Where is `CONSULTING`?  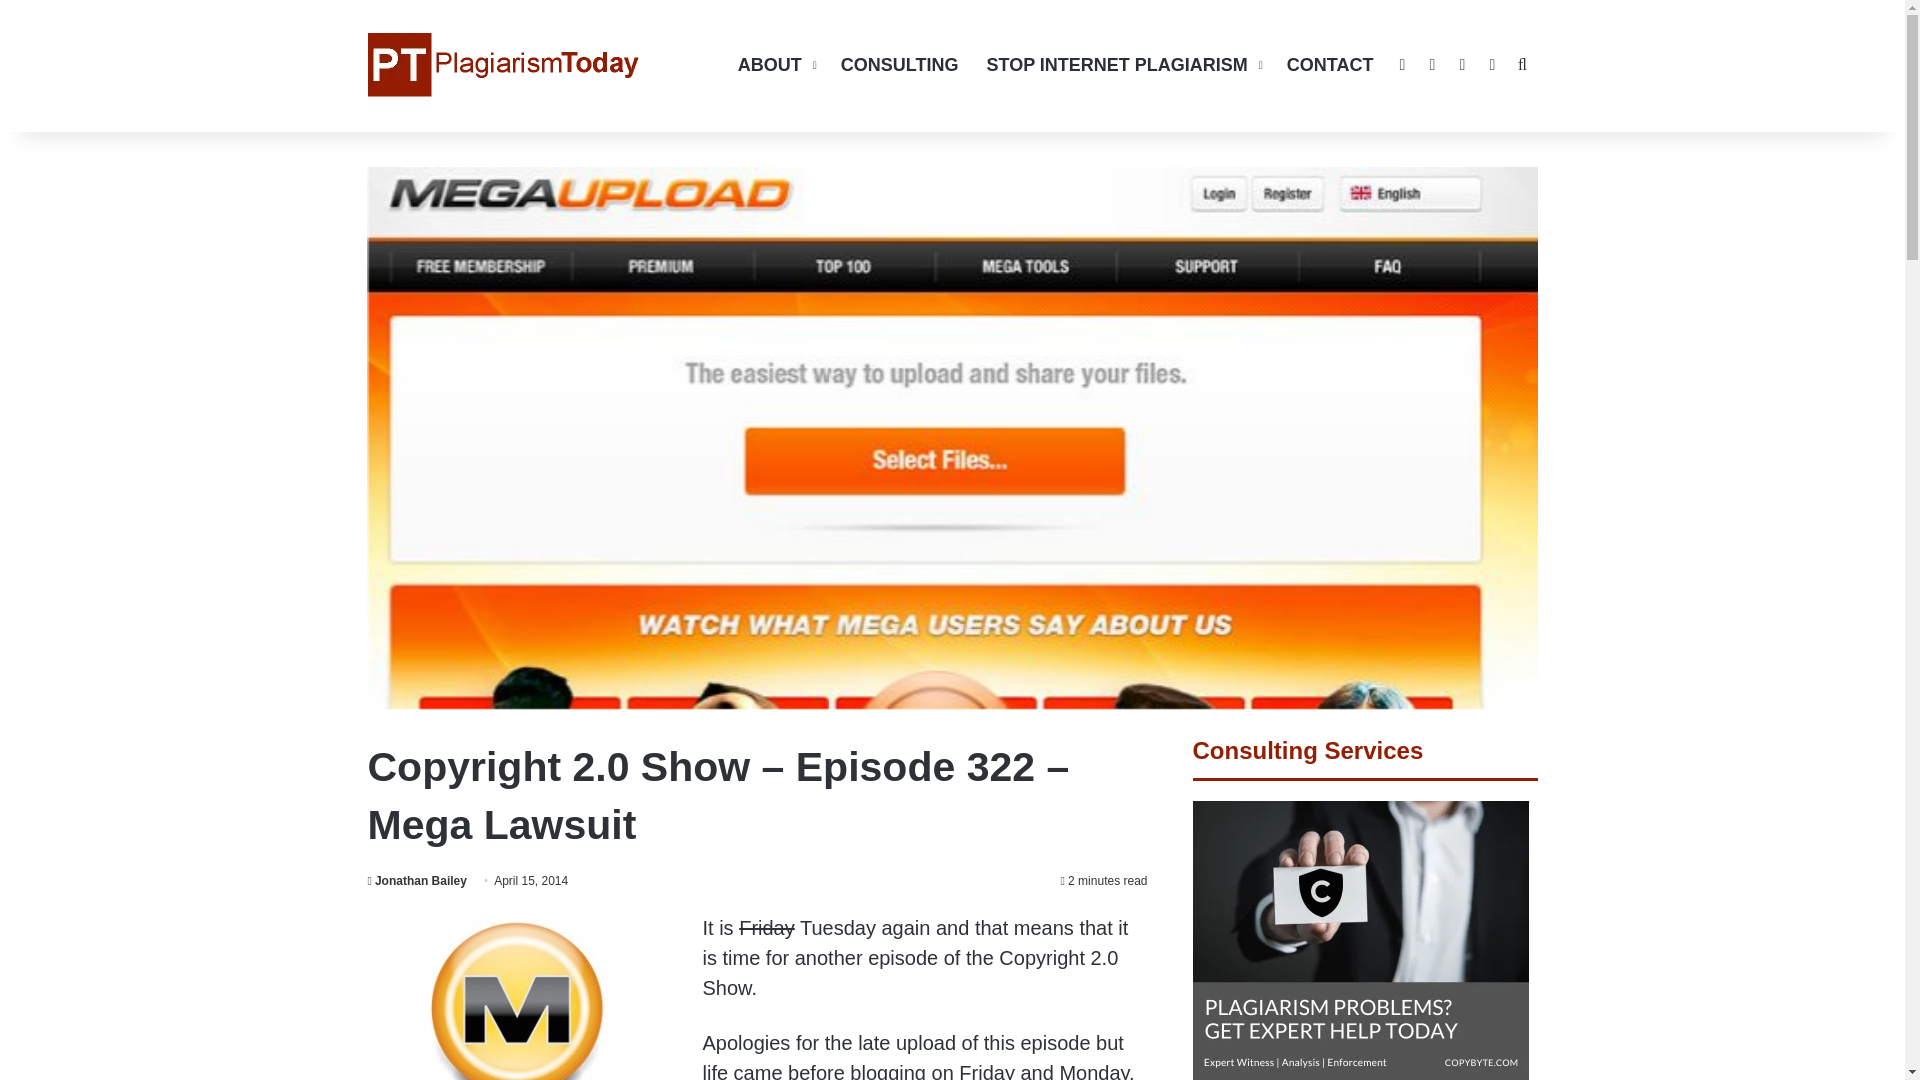 CONSULTING is located at coordinates (900, 64).